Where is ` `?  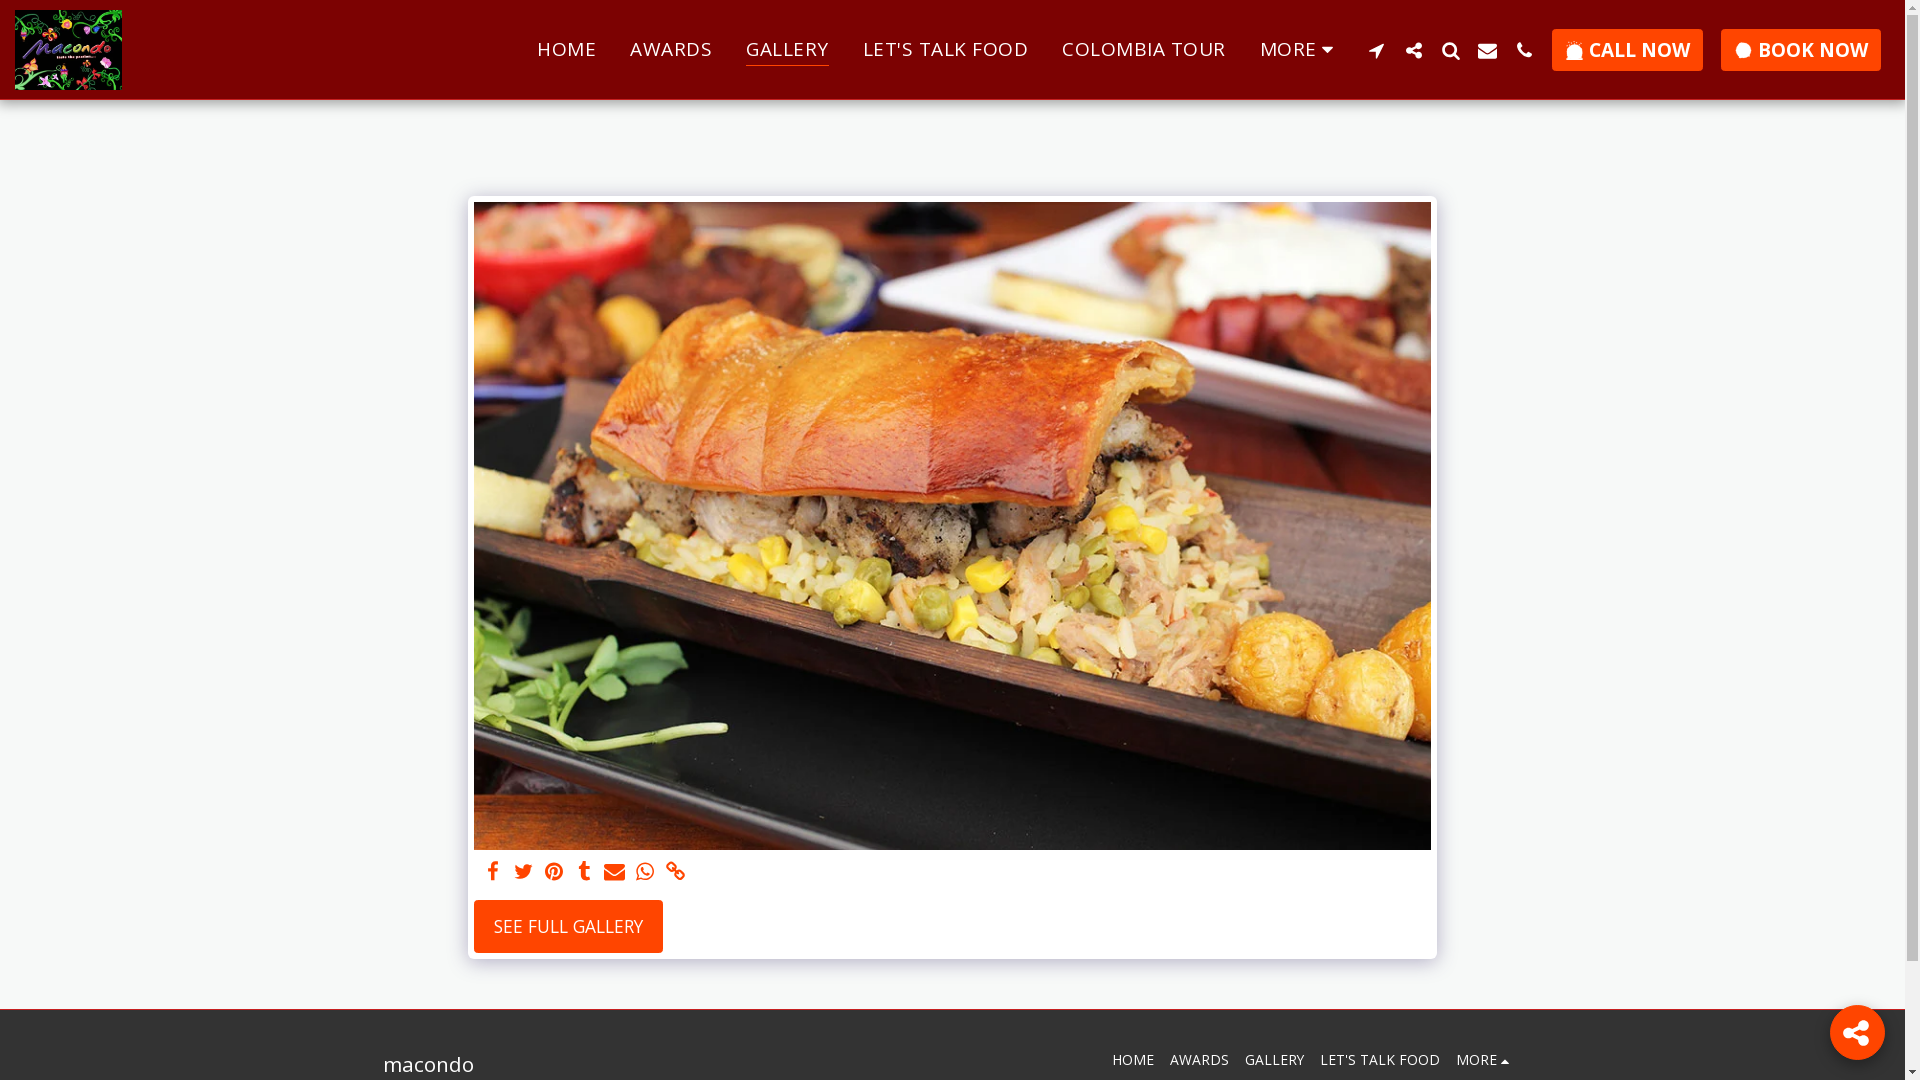   is located at coordinates (1414, 50).